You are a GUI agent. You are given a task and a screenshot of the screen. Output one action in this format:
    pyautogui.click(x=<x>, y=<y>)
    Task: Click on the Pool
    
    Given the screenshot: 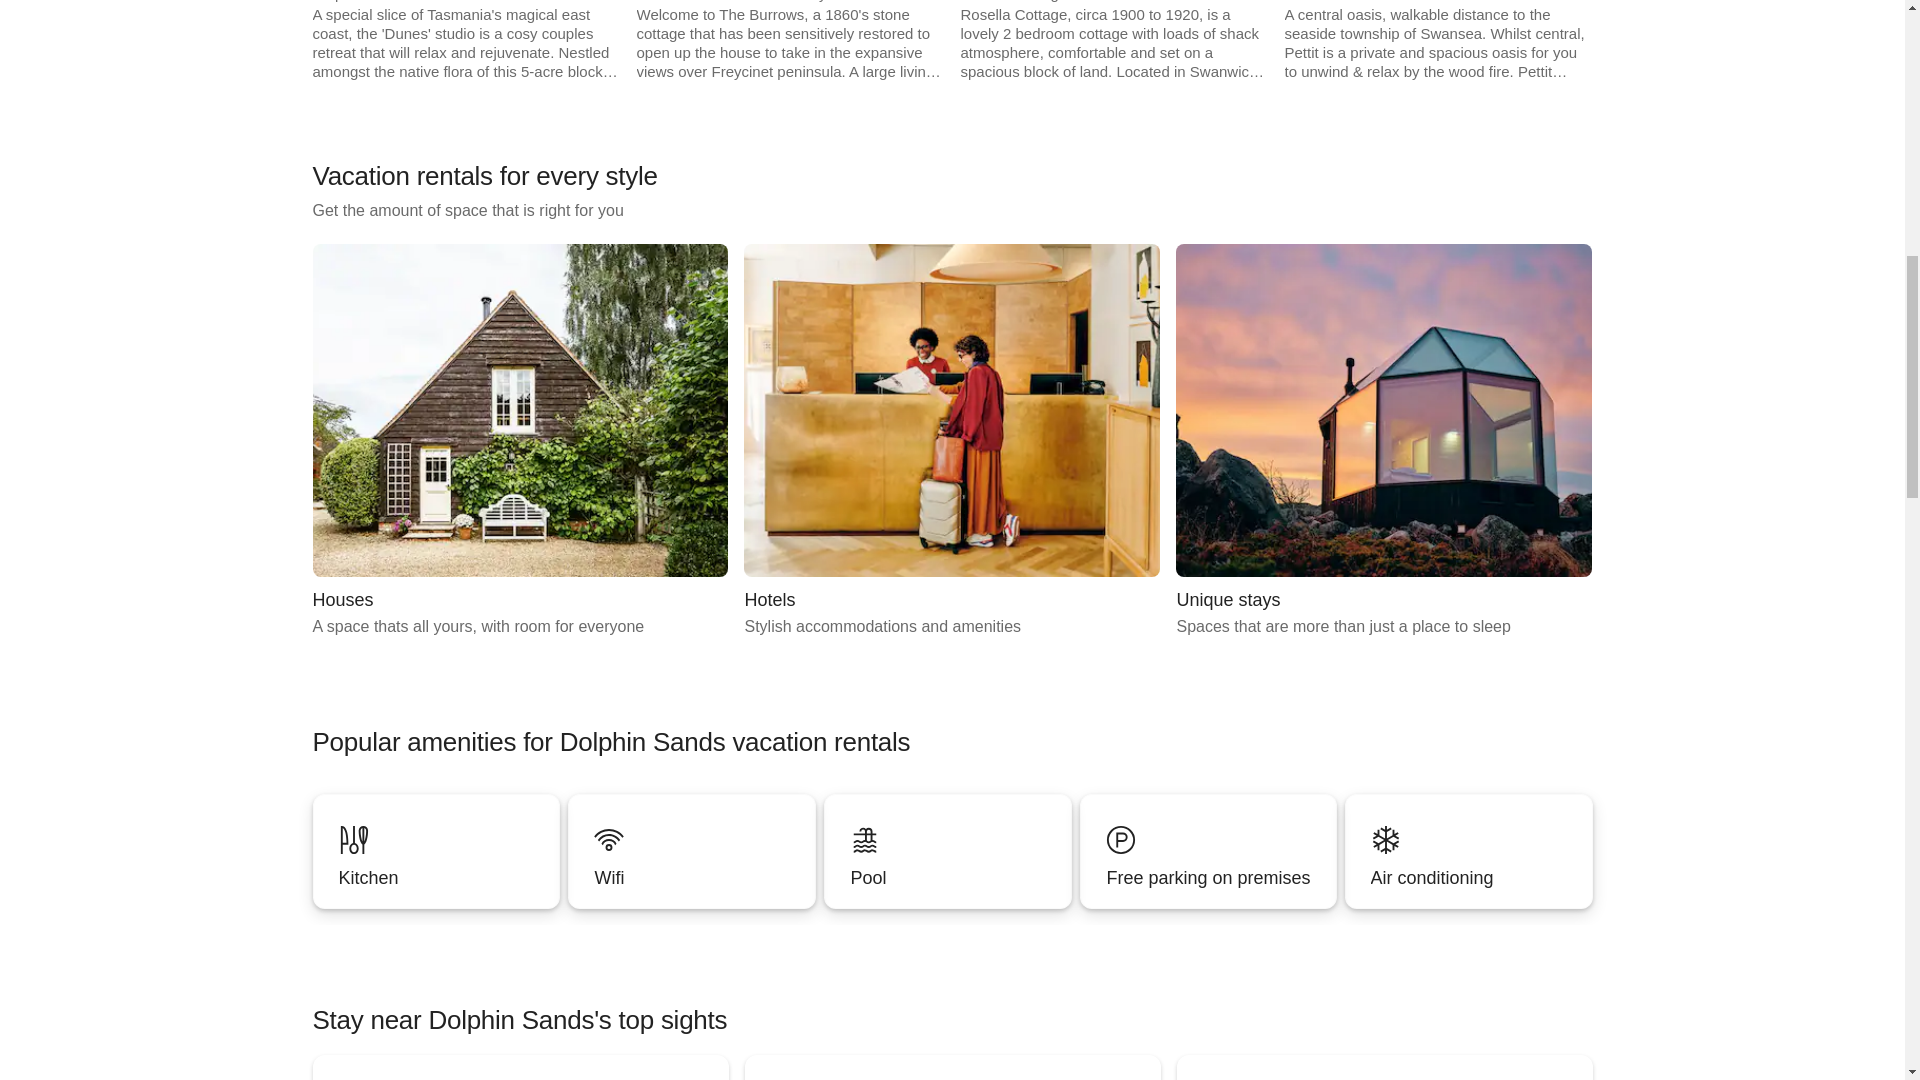 What is the action you would take?
    pyautogui.click(x=947, y=851)
    